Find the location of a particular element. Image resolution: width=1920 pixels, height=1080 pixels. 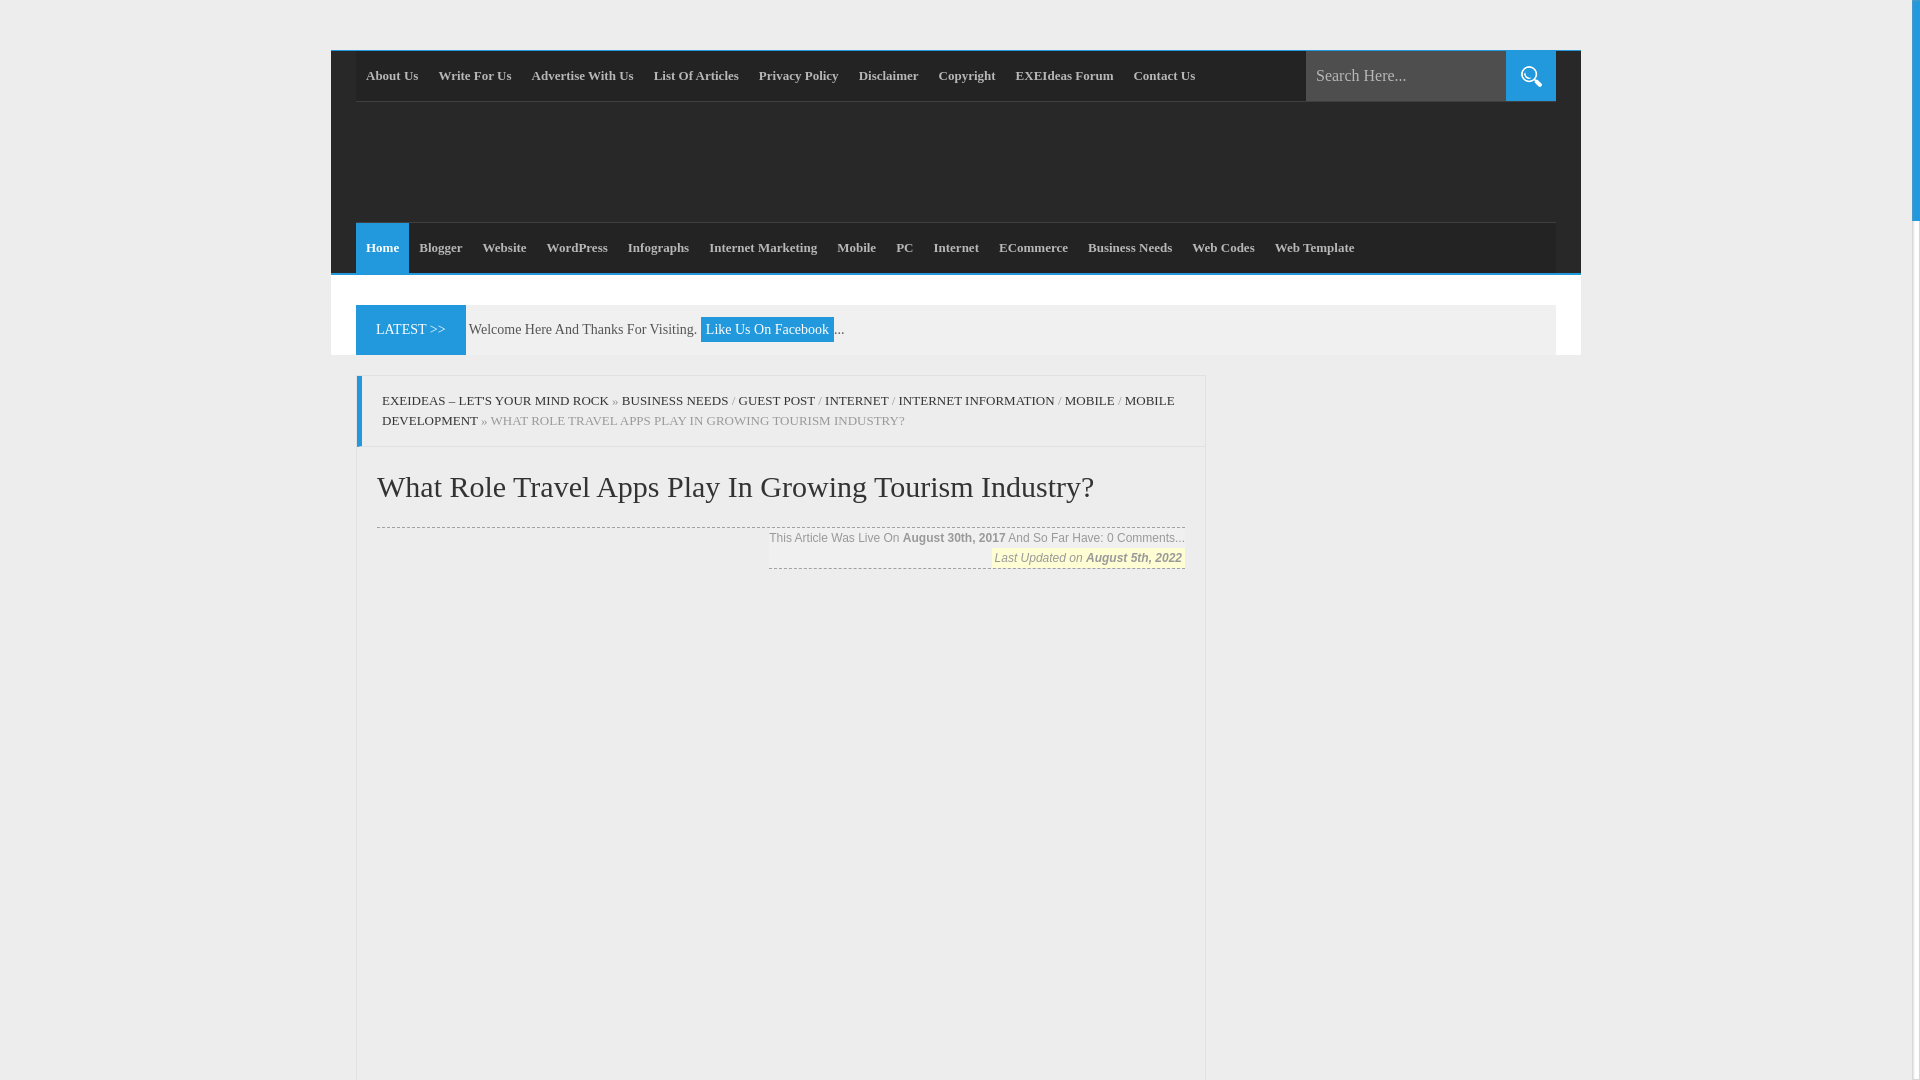

INTERNET INFORMATION is located at coordinates (976, 400).